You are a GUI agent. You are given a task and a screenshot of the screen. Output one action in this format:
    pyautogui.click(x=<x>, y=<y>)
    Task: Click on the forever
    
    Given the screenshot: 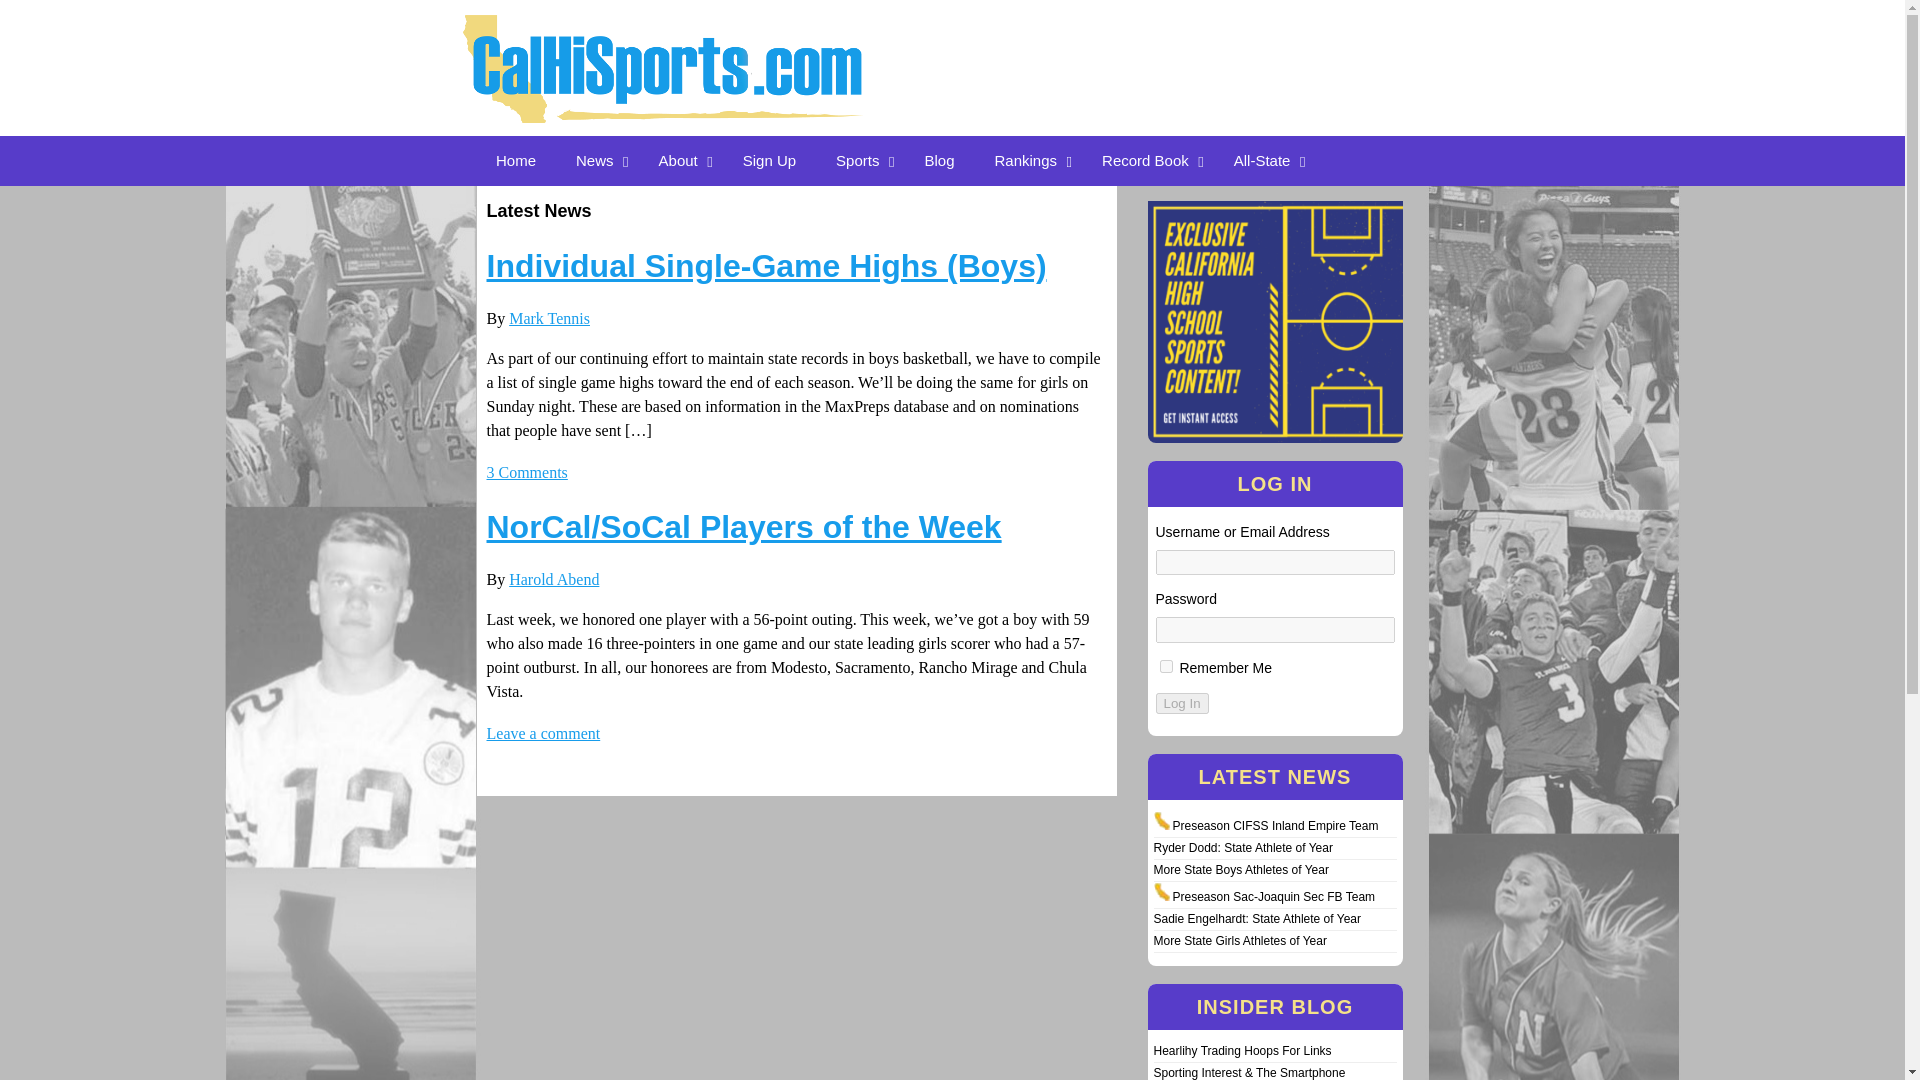 What is the action you would take?
    pyautogui.click(x=1166, y=666)
    